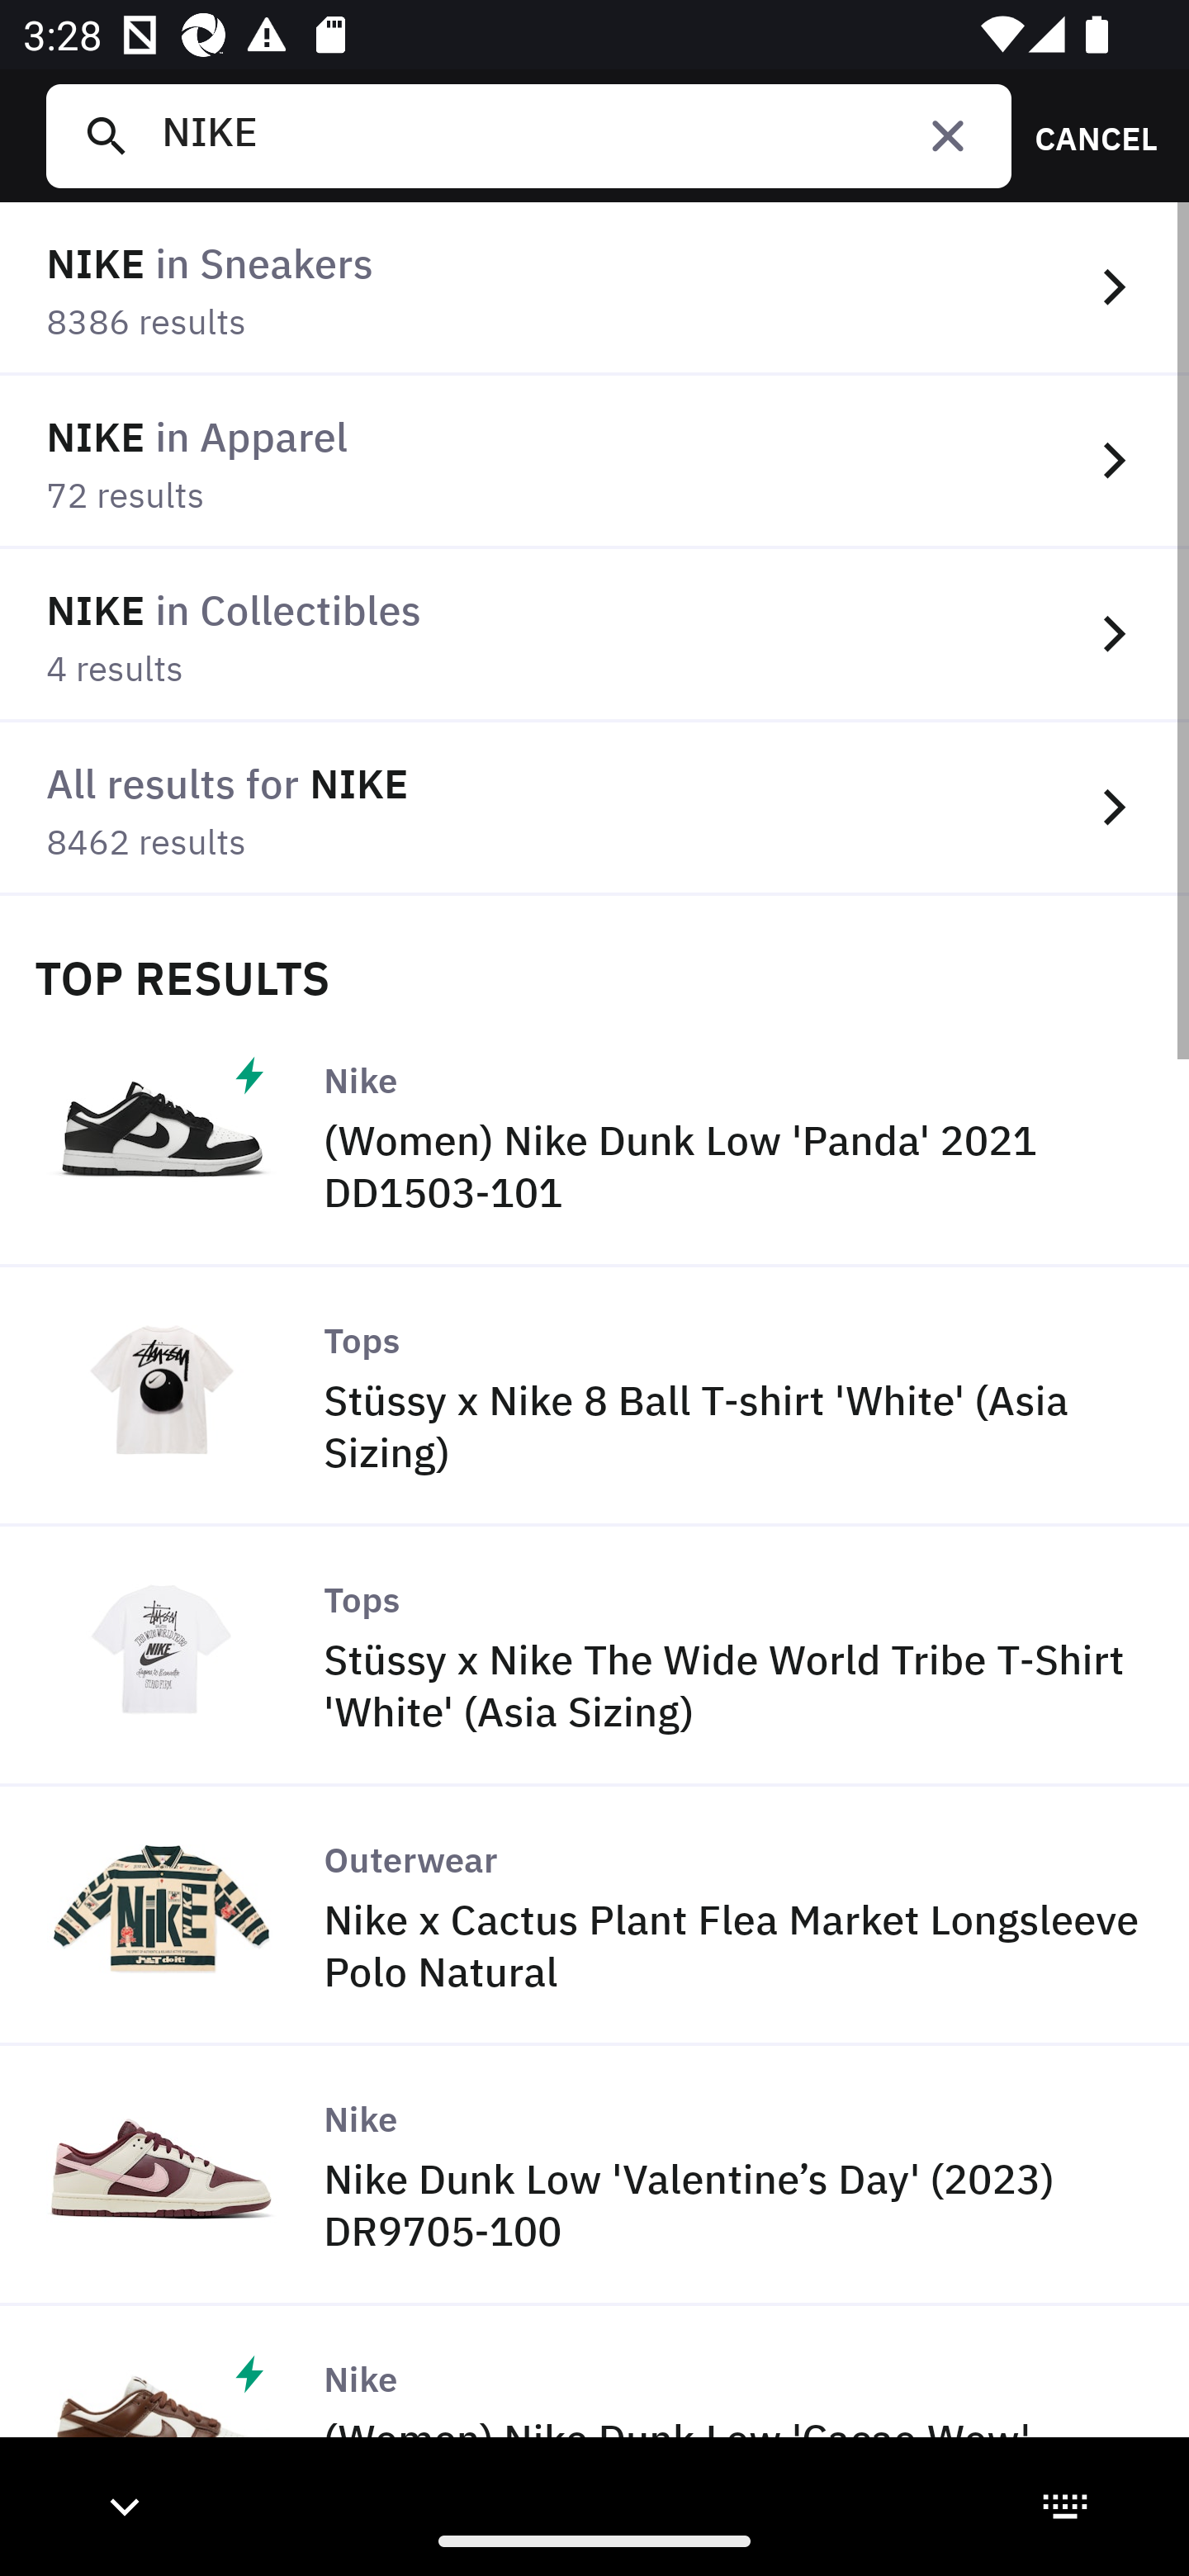 The height and width of the screenshot is (2576, 1189). What do you see at coordinates (594, 634) in the screenshot?
I see `NIKE  in Collectibles 4 results ` at bounding box center [594, 634].